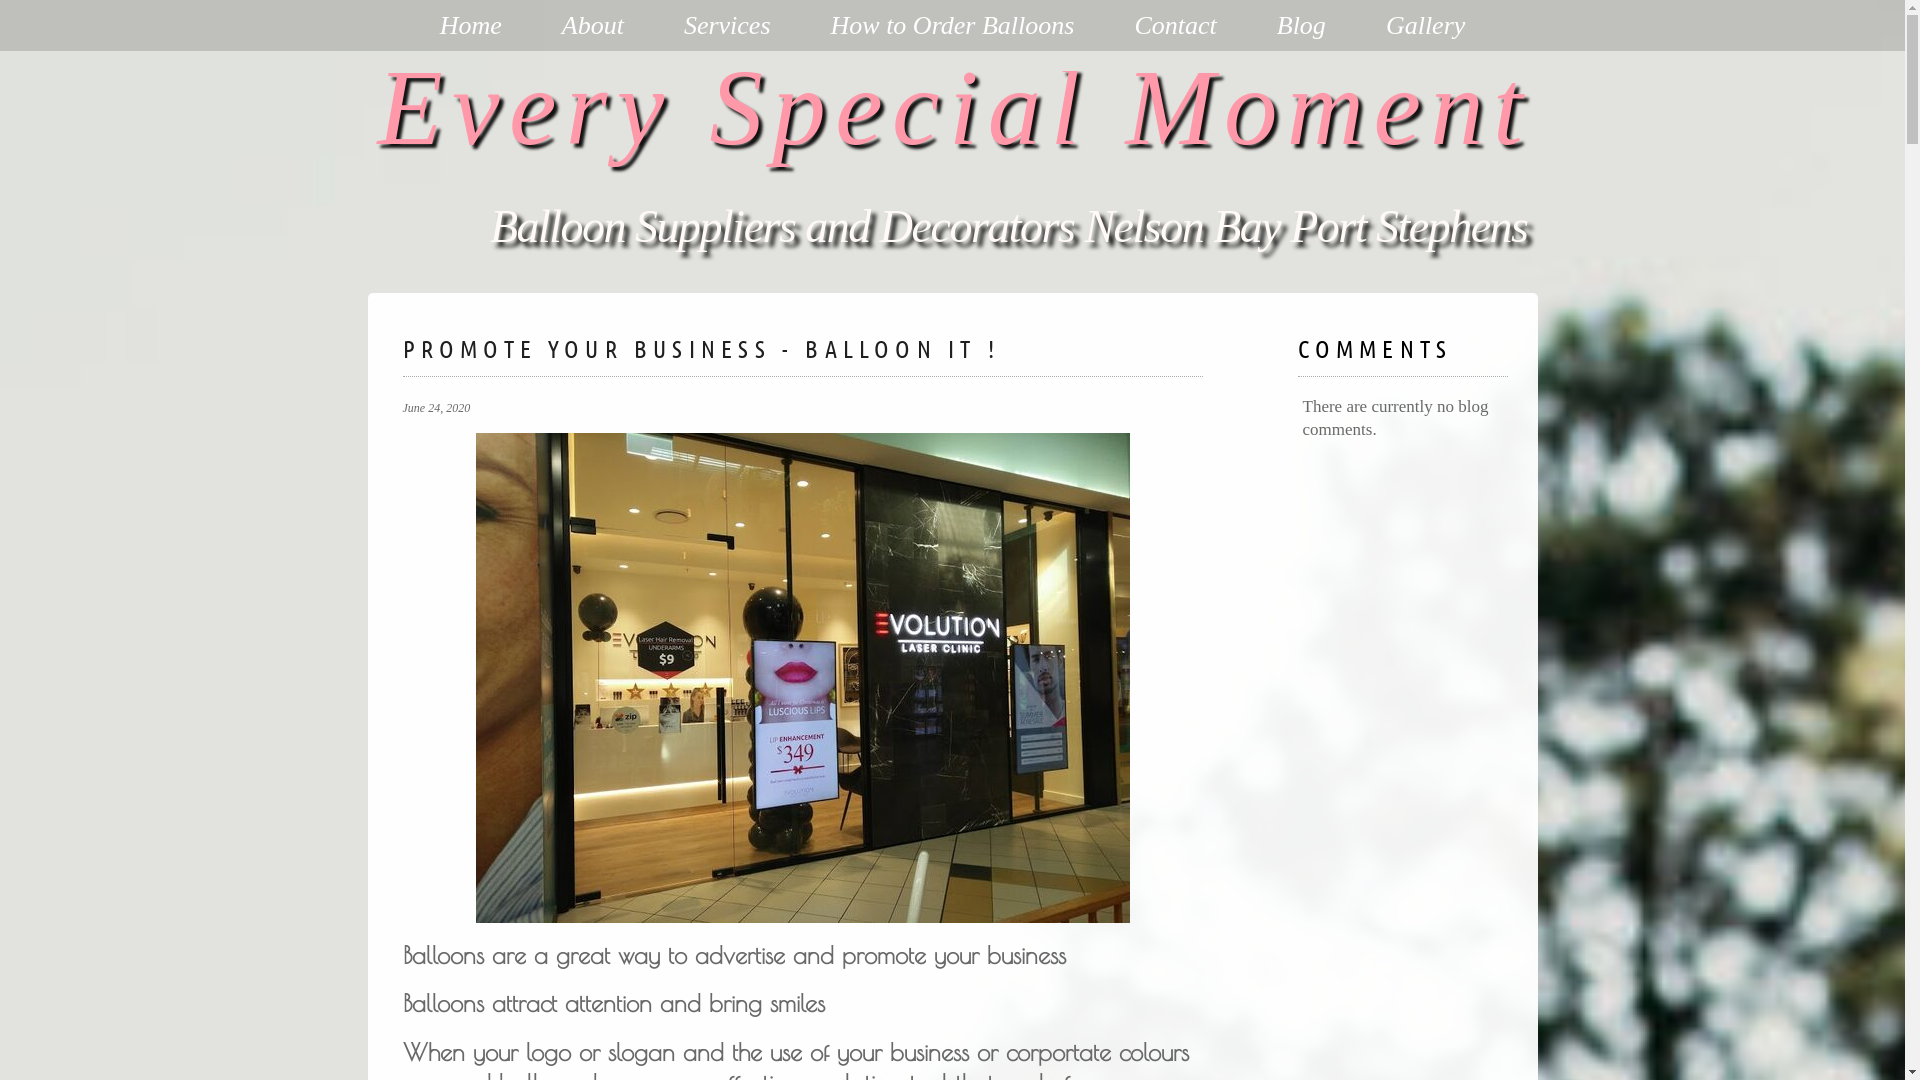 Image resolution: width=1920 pixels, height=1080 pixels. What do you see at coordinates (593, 26) in the screenshot?
I see `About` at bounding box center [593, 26].